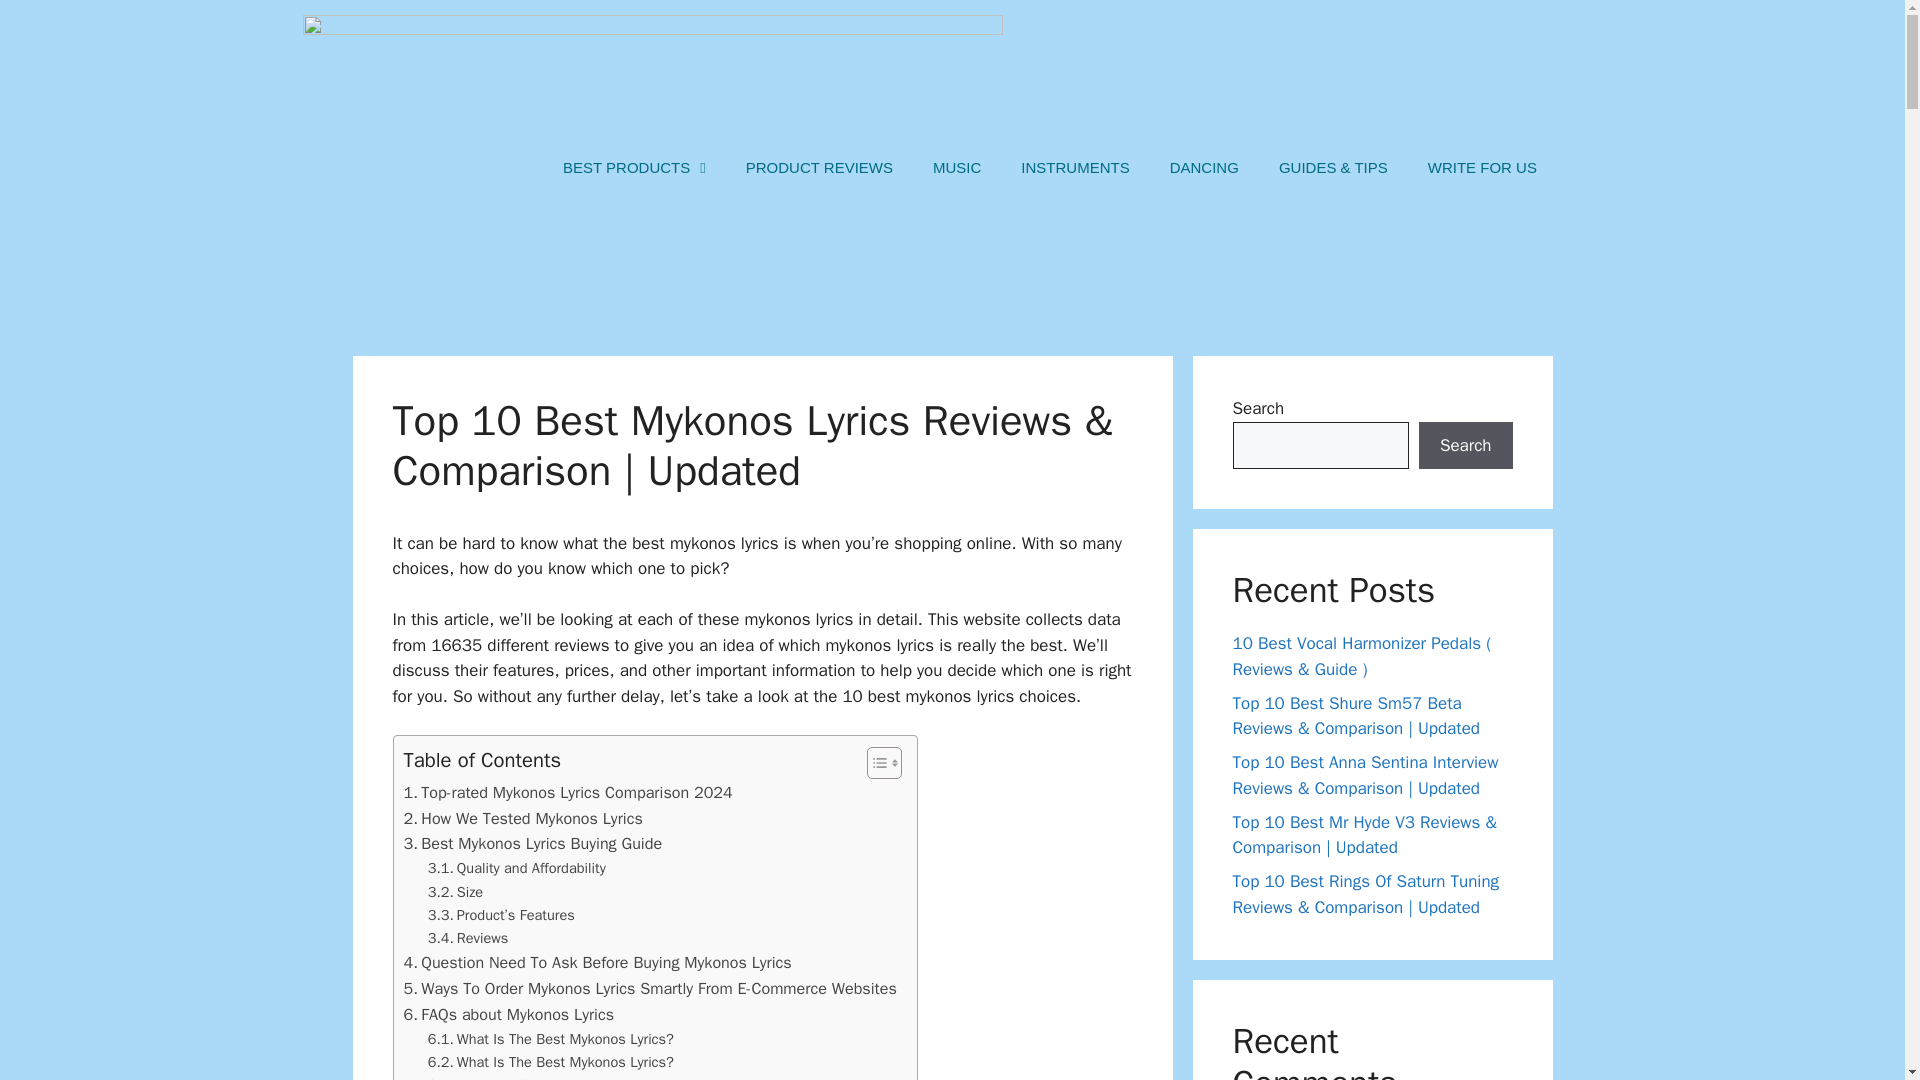  Describe the element at coordinates (468, 938) in the screenshot. I see `Reviews` at that location.